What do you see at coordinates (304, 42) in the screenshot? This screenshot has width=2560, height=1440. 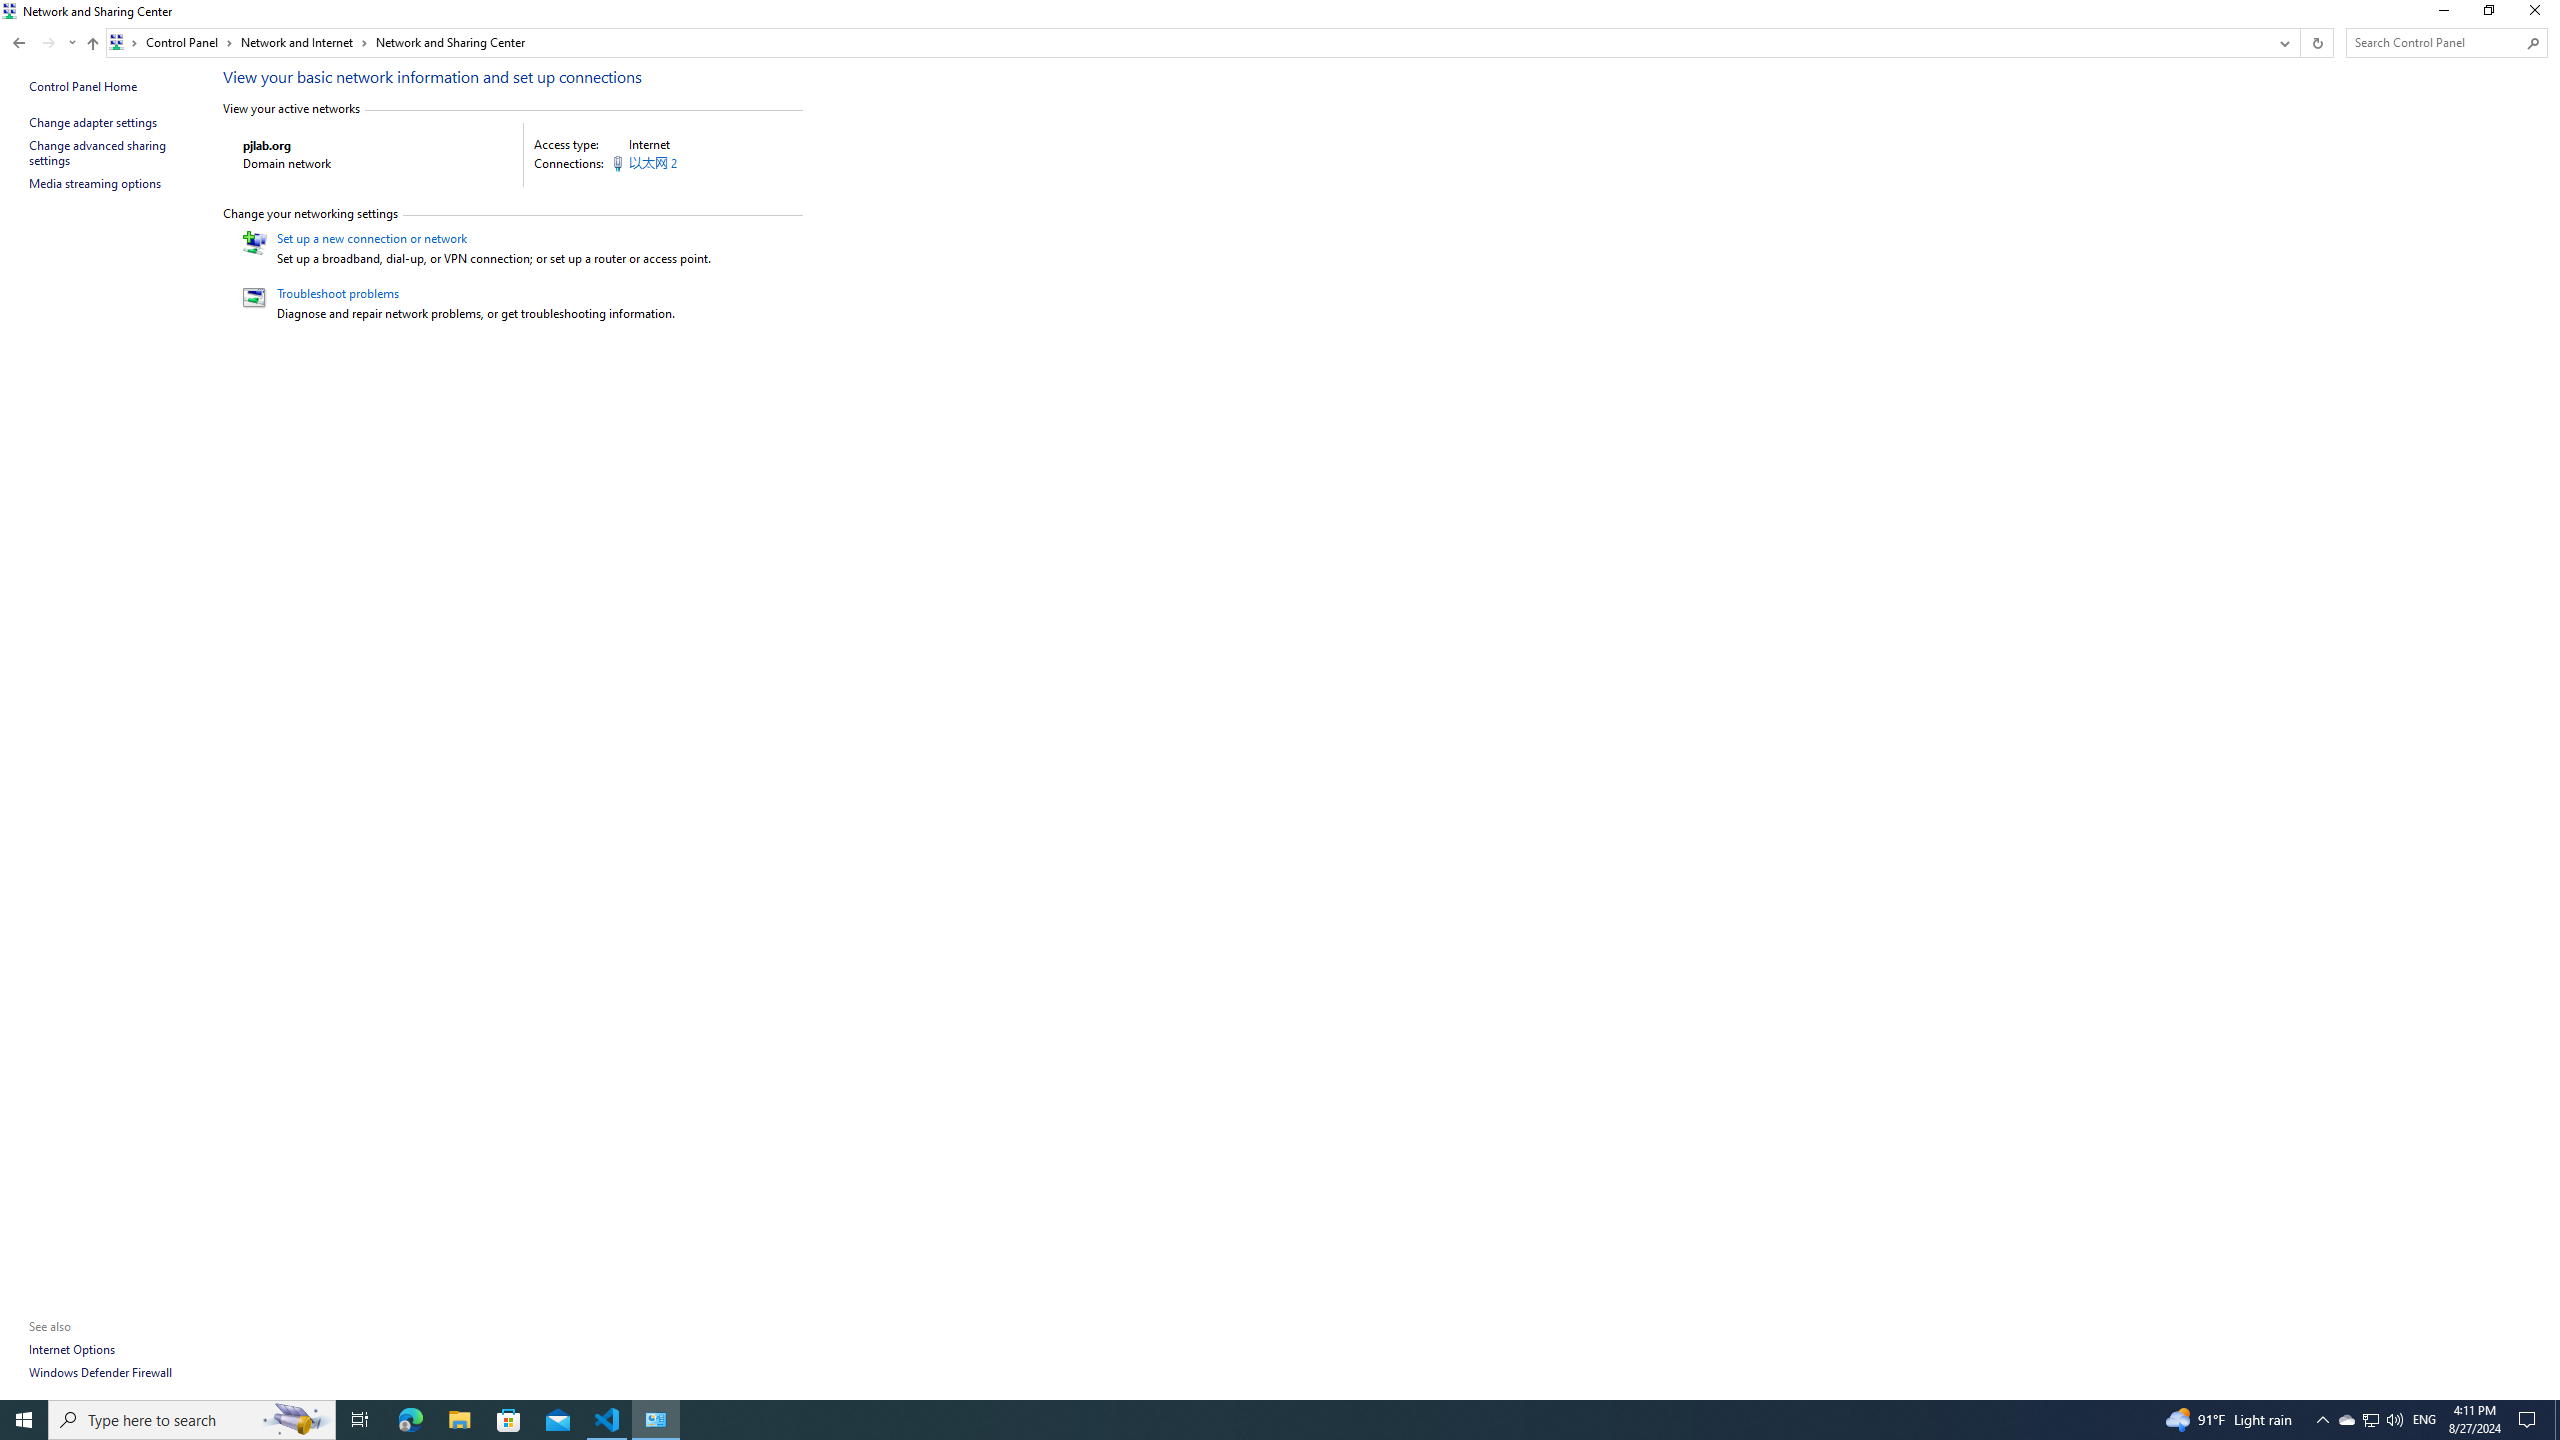 I see `Network and Internet` at bounding box center [304, 42].